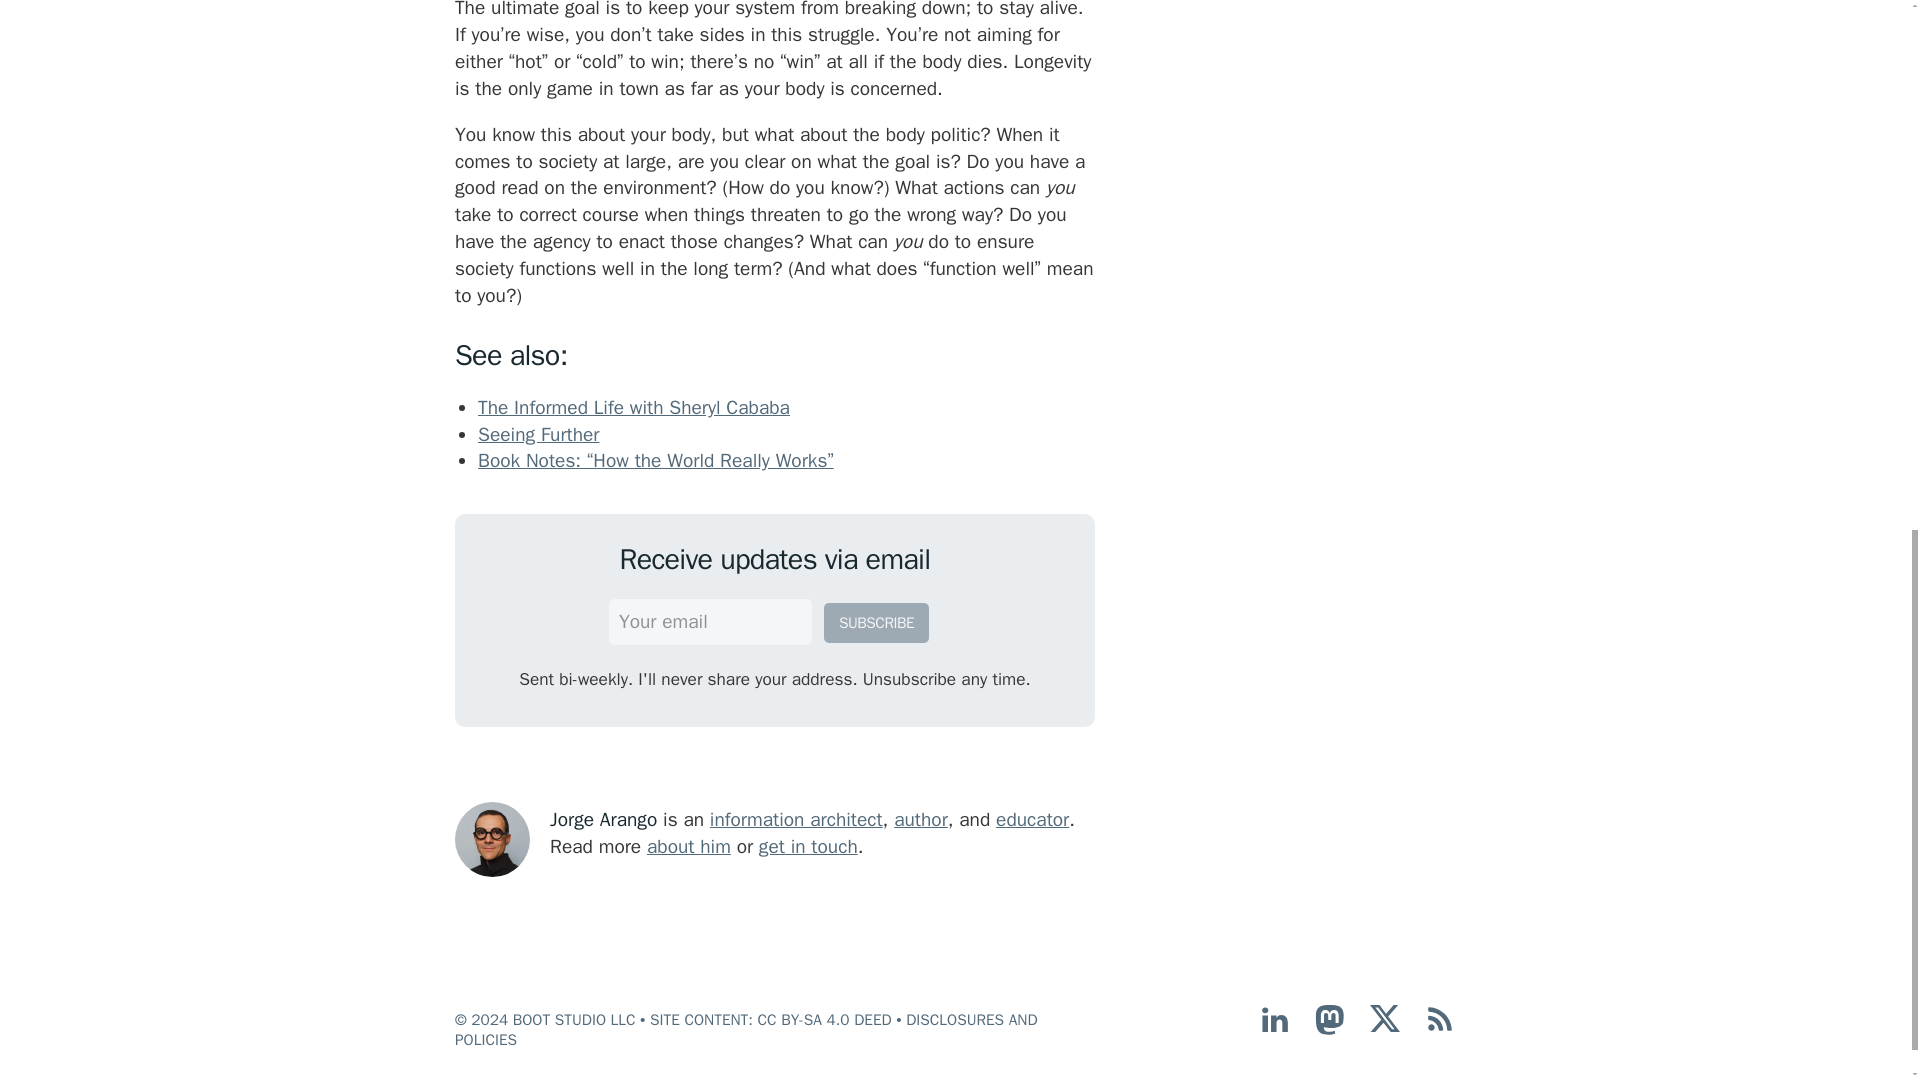  I want to click on Your email, so click(710, 622).